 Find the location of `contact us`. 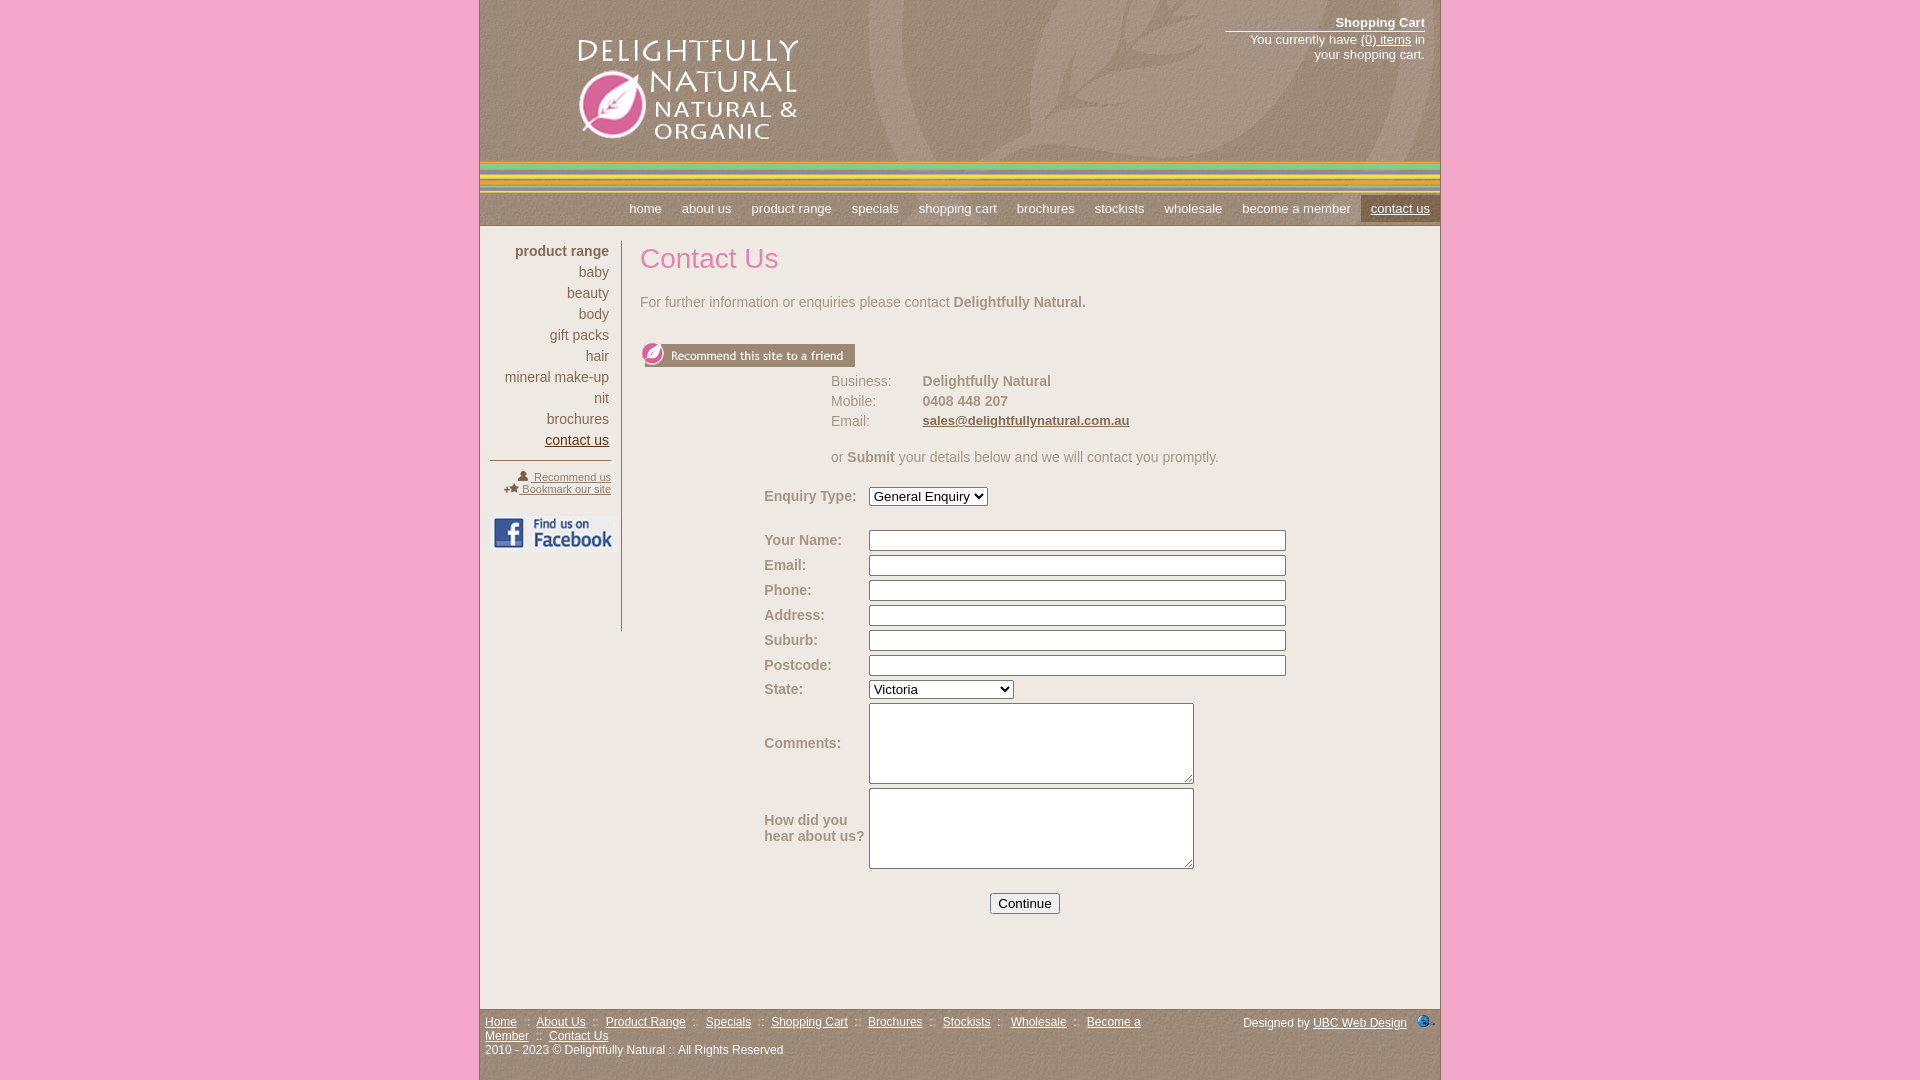

contact us is located at coordinates (1400, 208).